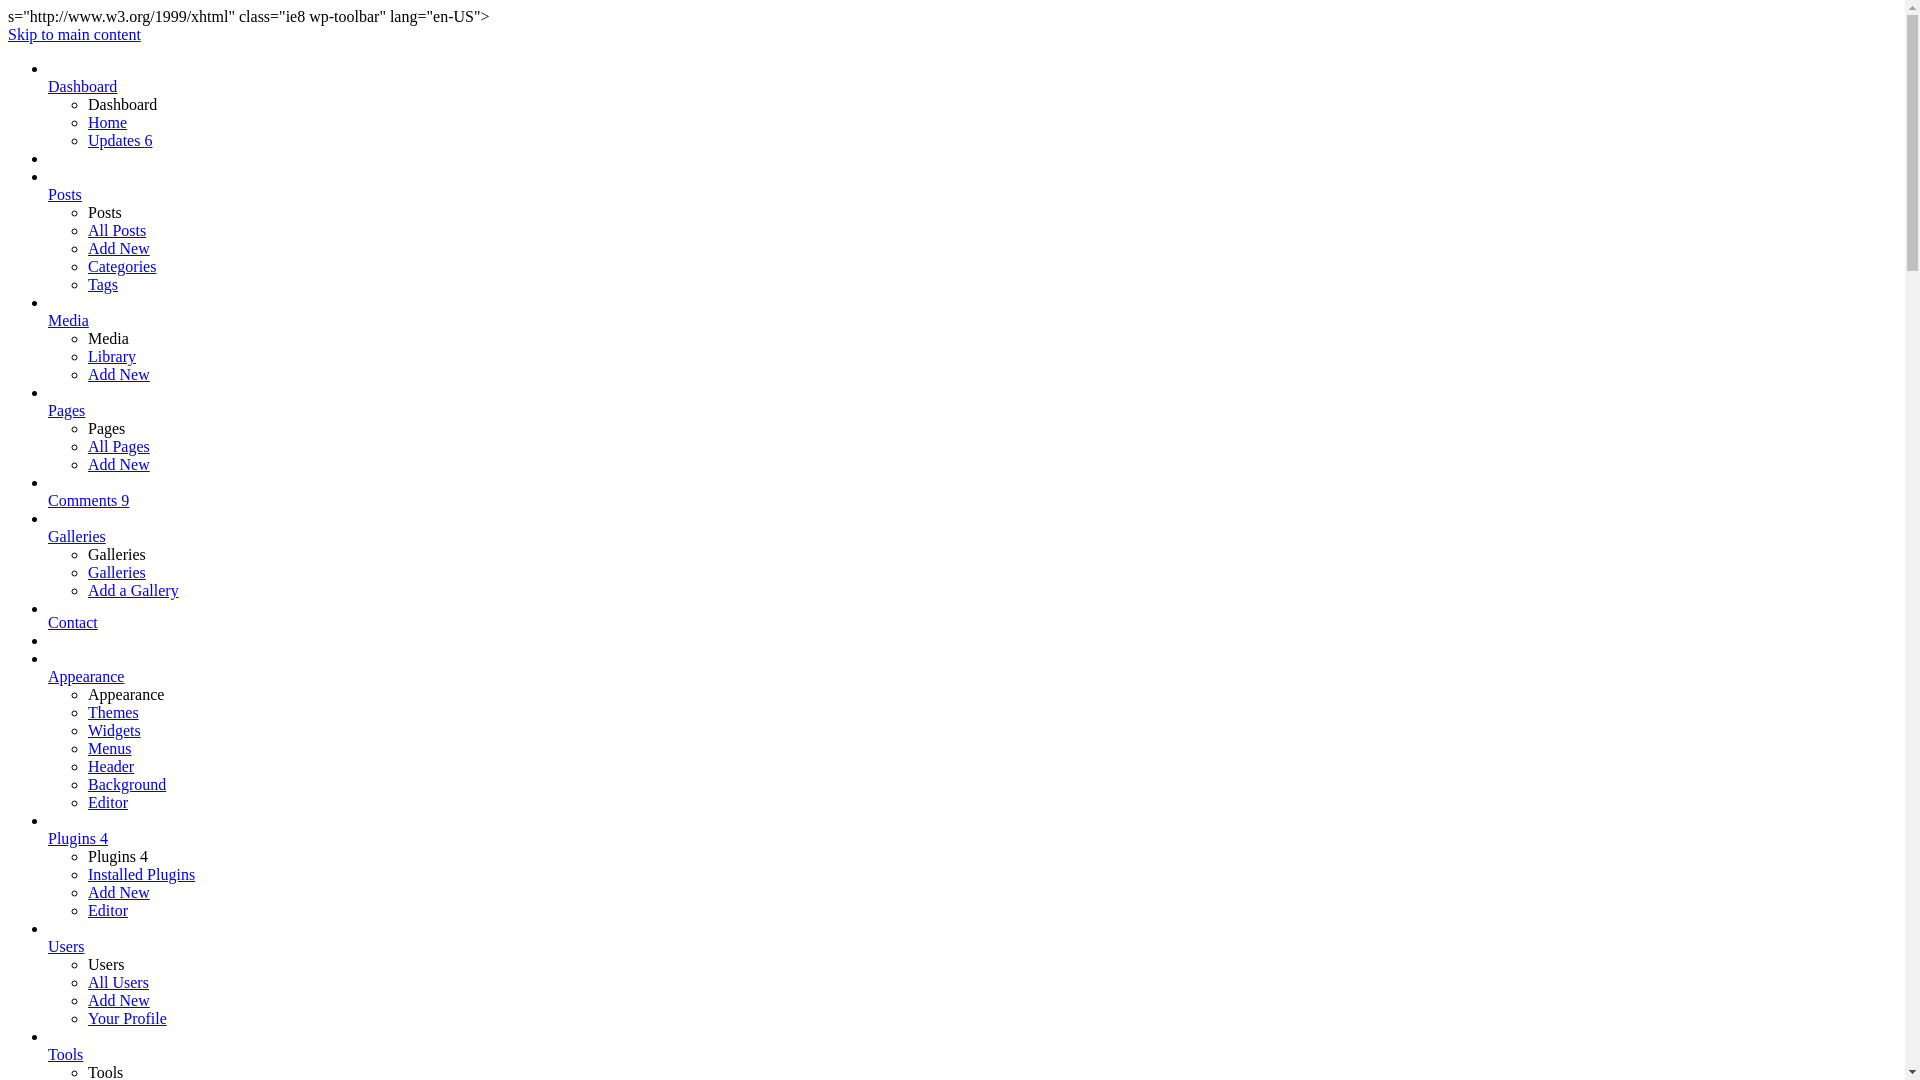 The height and width of the screenshot is (1080, 1920). What do you see at coordinates (122, 266) in the screenshot?
I see `Categories` at bounding box center [122, 266].